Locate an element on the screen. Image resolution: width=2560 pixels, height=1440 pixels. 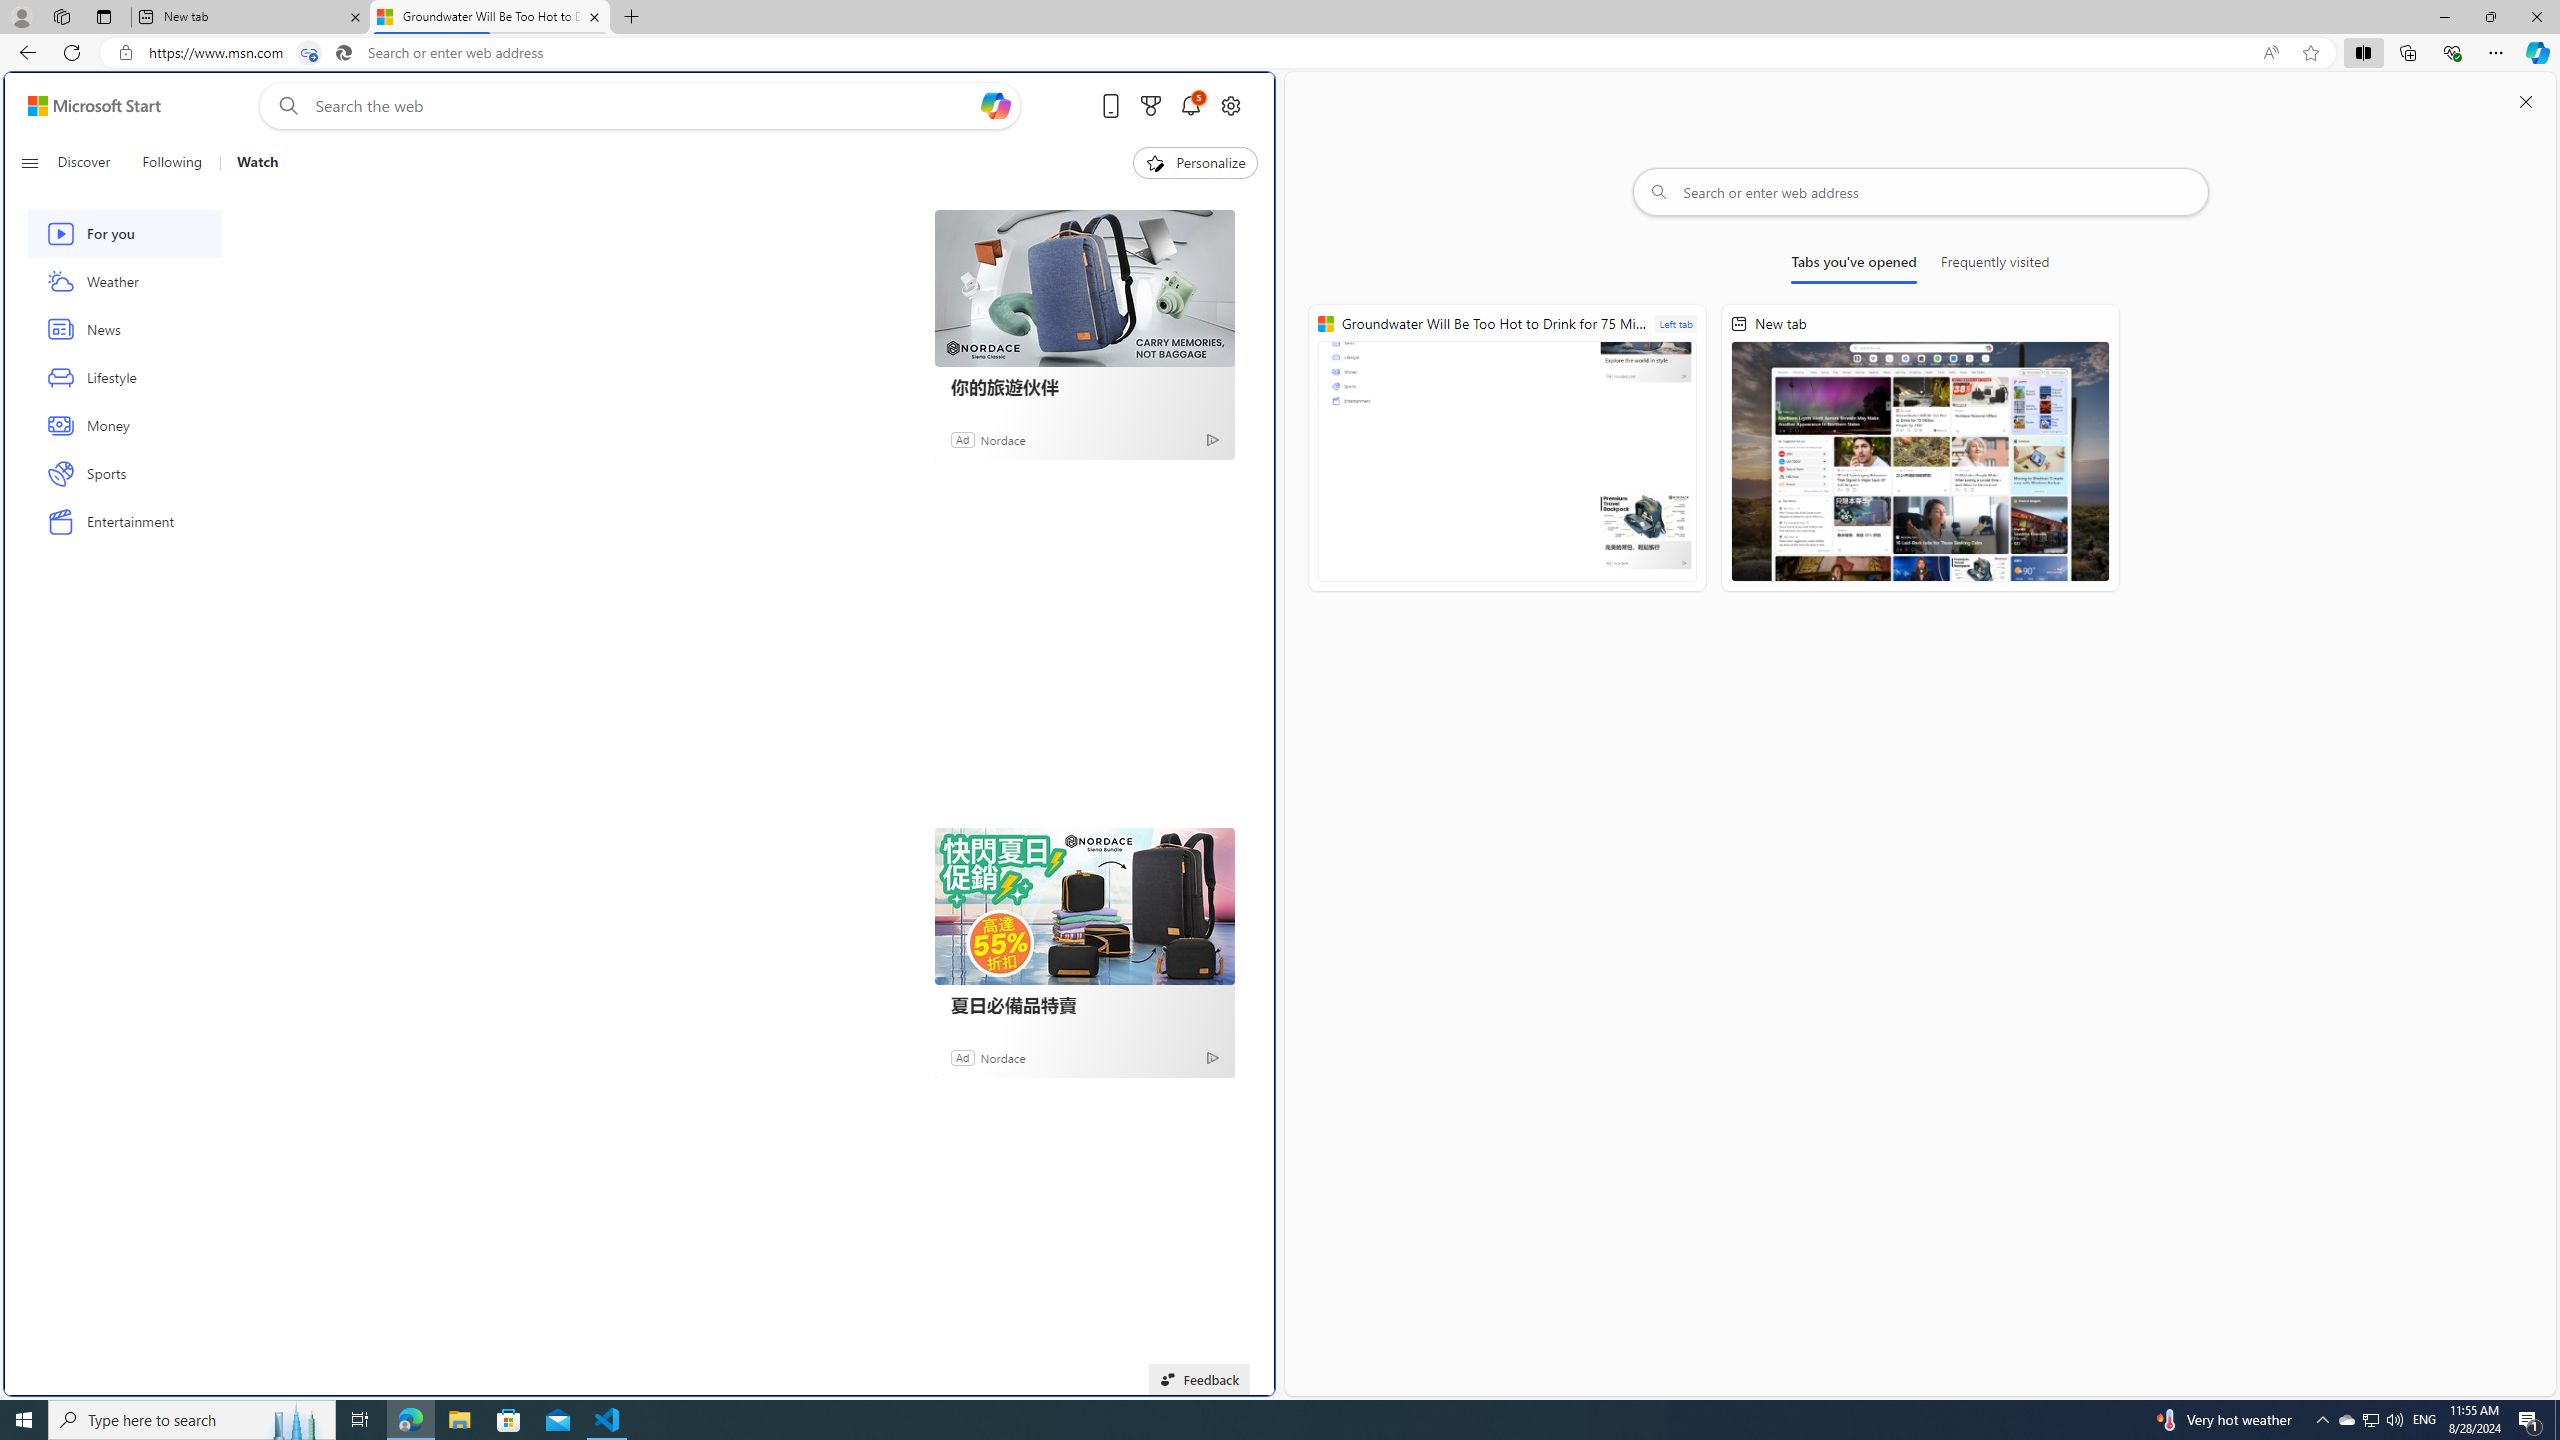
New Tab is located at coordinates (630, 17).